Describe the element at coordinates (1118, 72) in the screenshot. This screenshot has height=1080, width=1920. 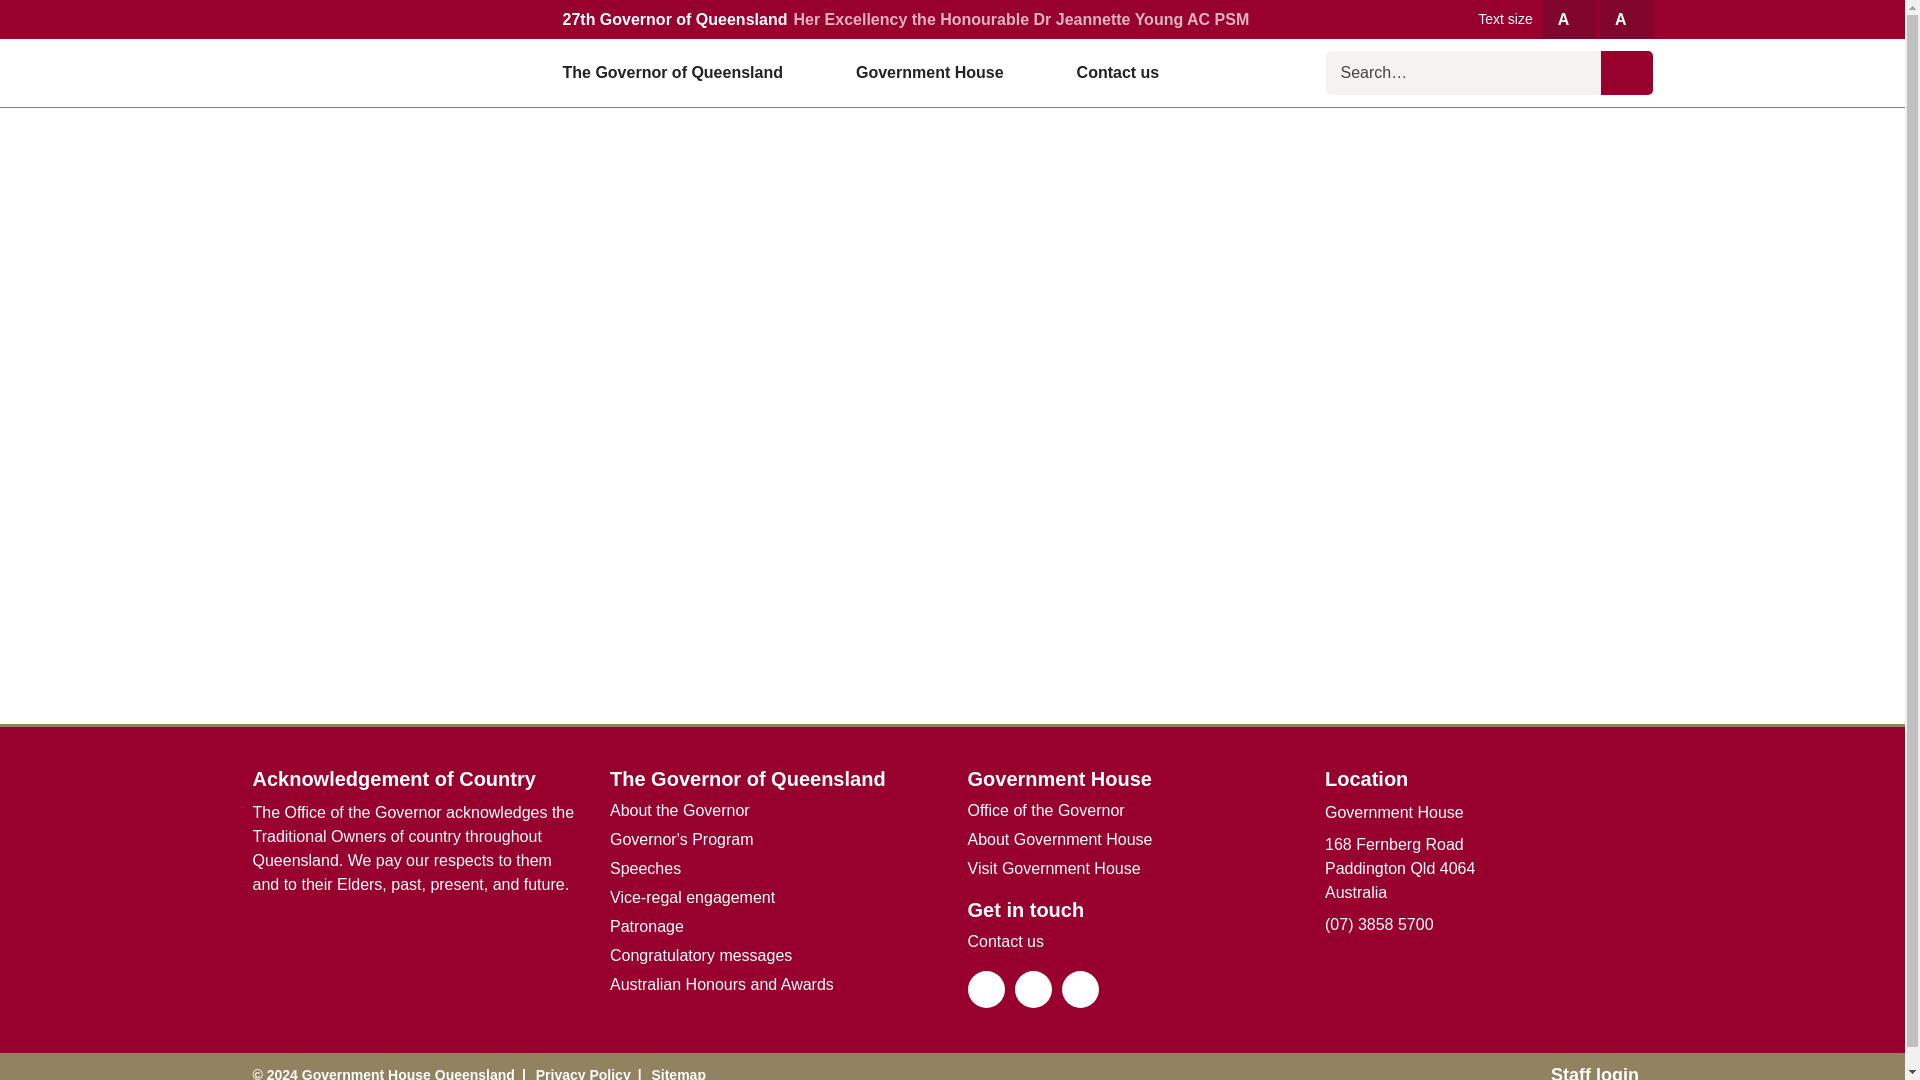
I see `Contact us` at that location.